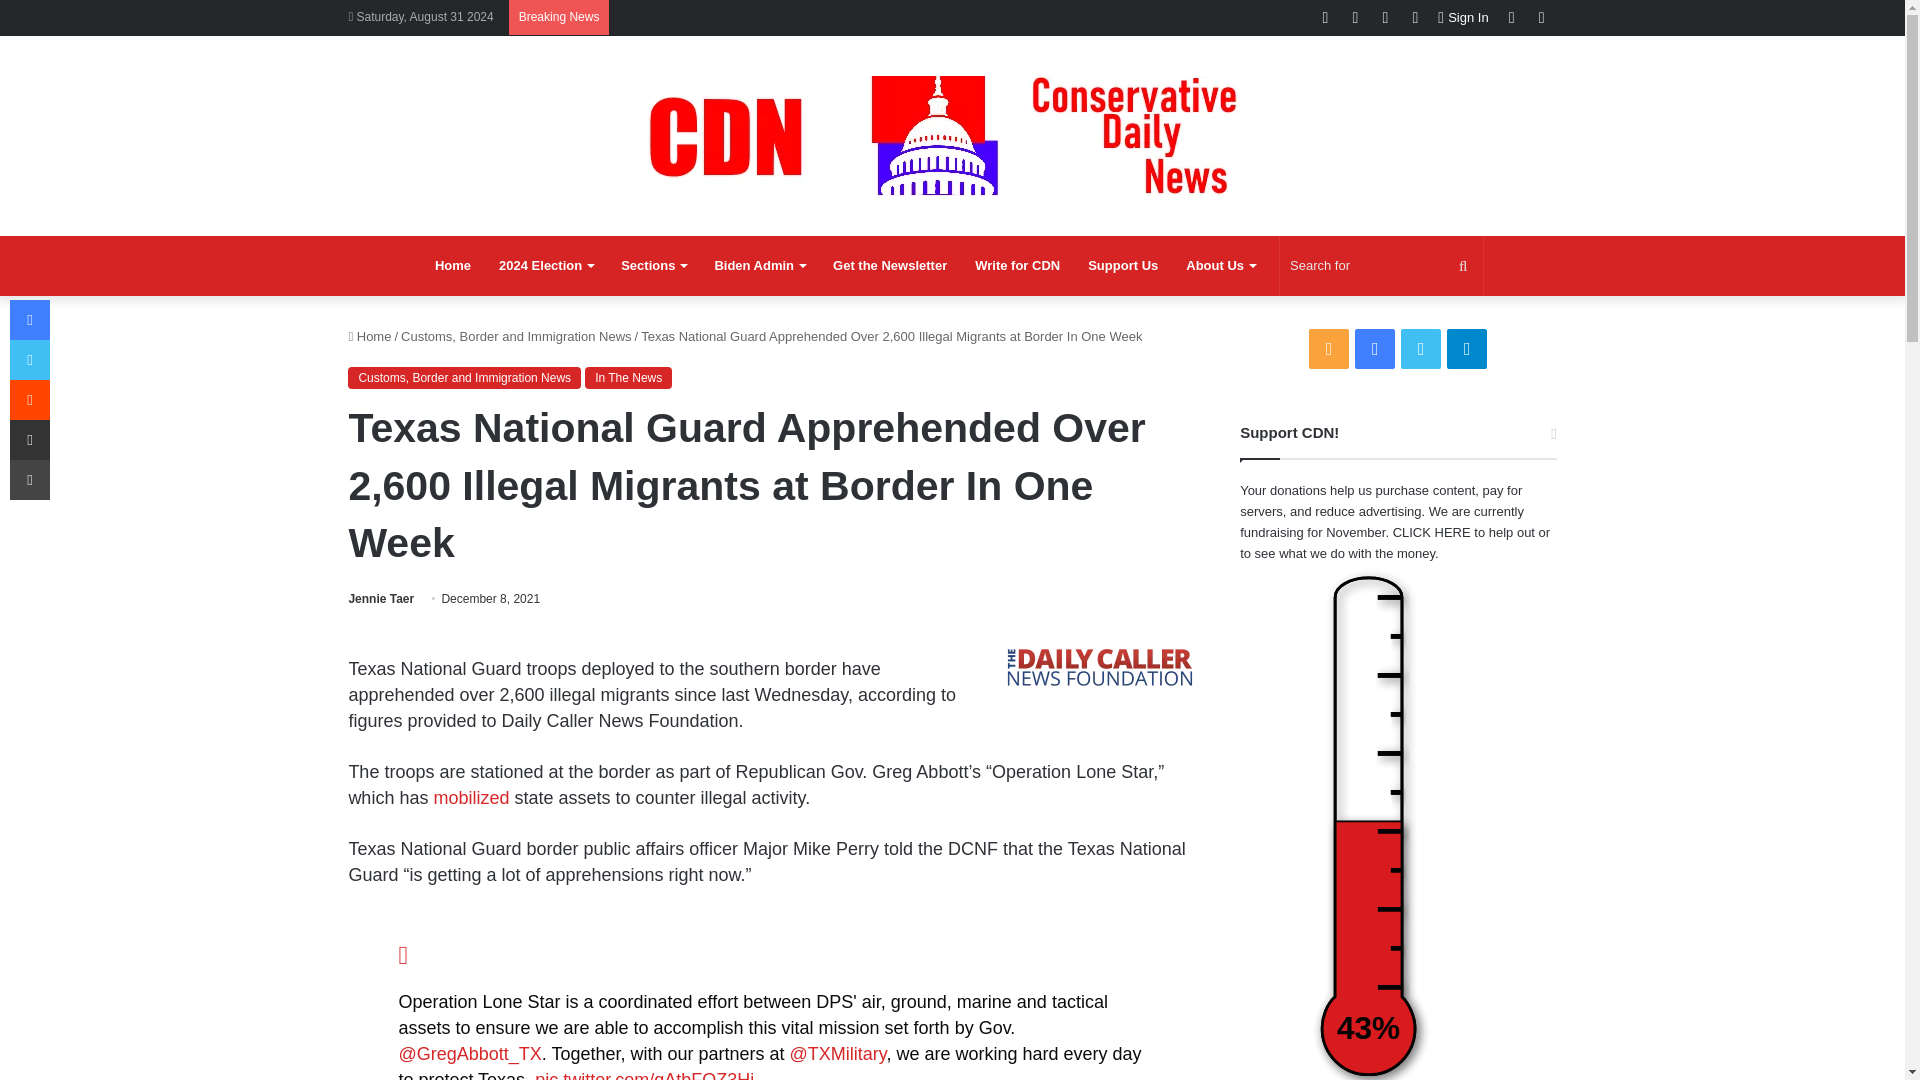  What do you see at coordinates (1017, 266) in the screenshot?
I see `Become a CDN Contributor` at bounding box center [1017, 266].